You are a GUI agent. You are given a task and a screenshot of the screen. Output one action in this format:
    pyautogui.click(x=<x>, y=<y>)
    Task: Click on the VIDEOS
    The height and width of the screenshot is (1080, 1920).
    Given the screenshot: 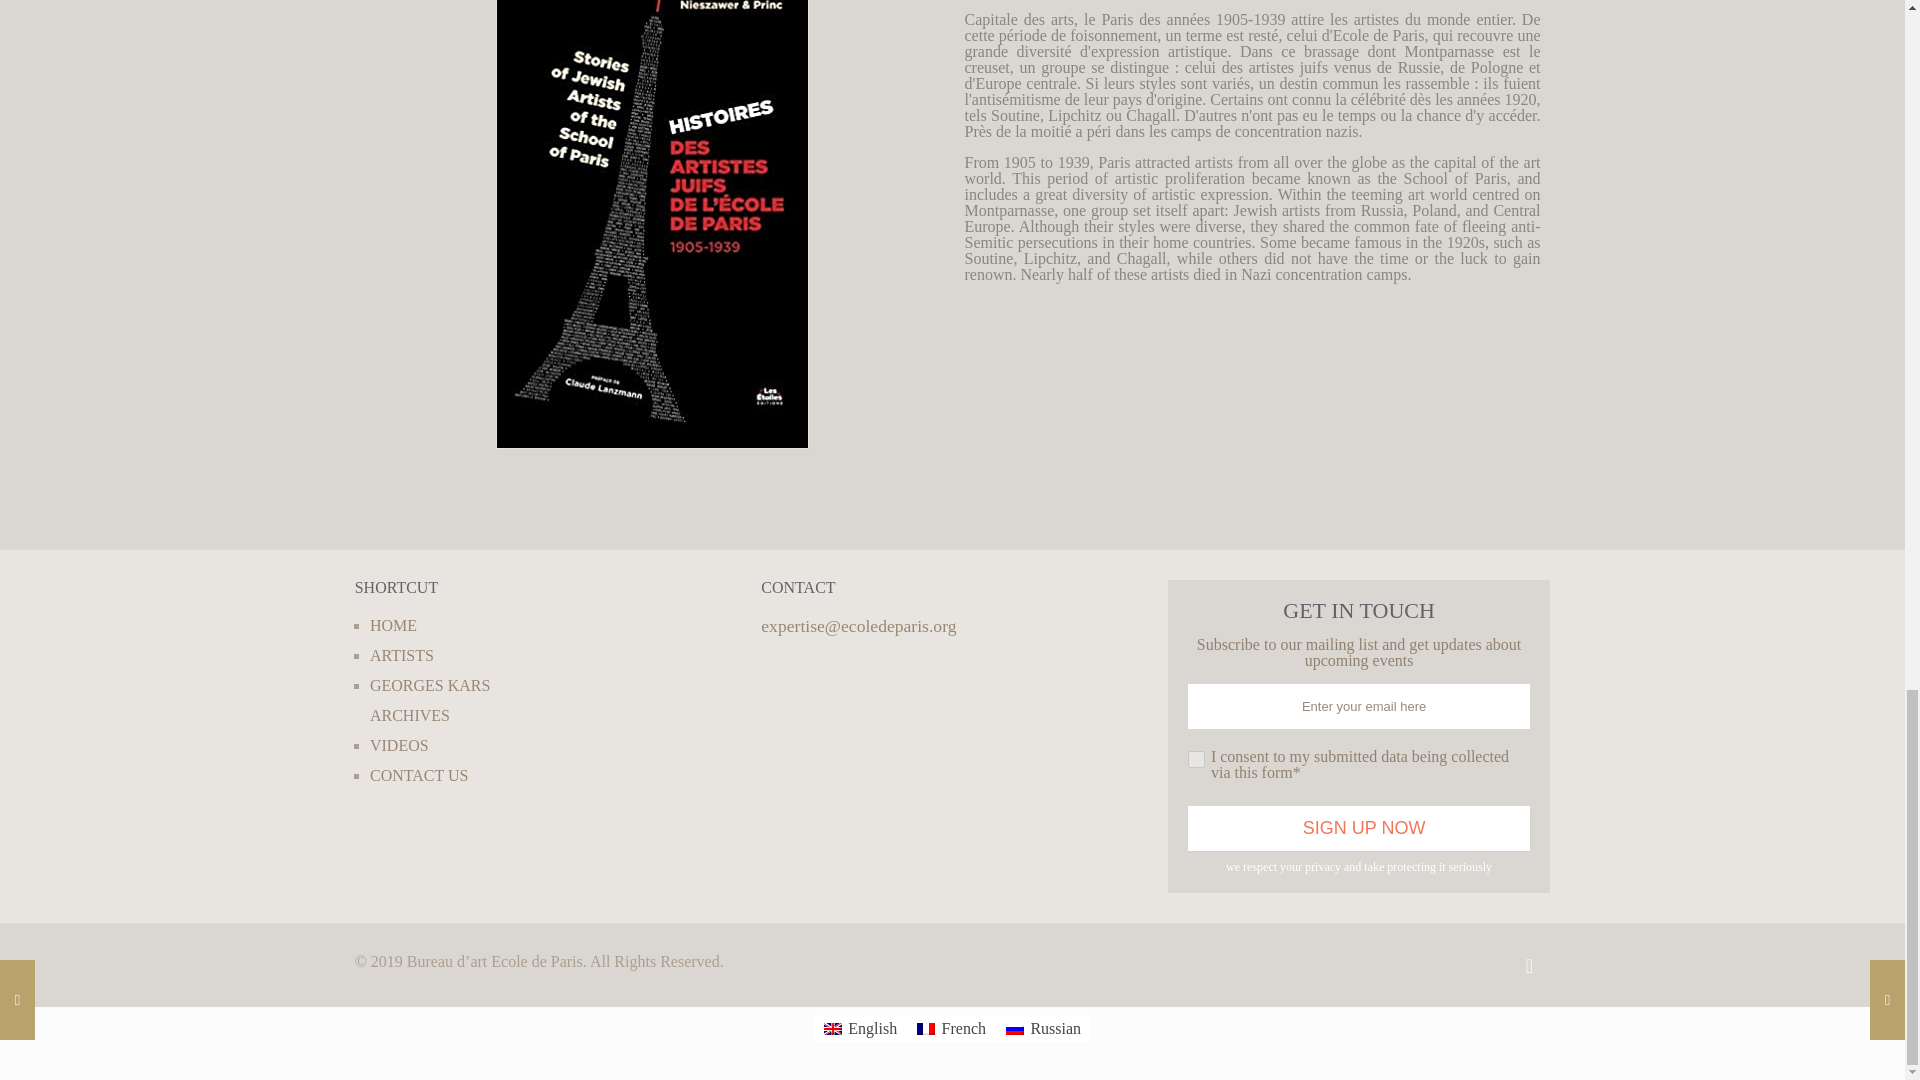 What is the action you would take?
    pyautogui.click(x=399, y=744)
    